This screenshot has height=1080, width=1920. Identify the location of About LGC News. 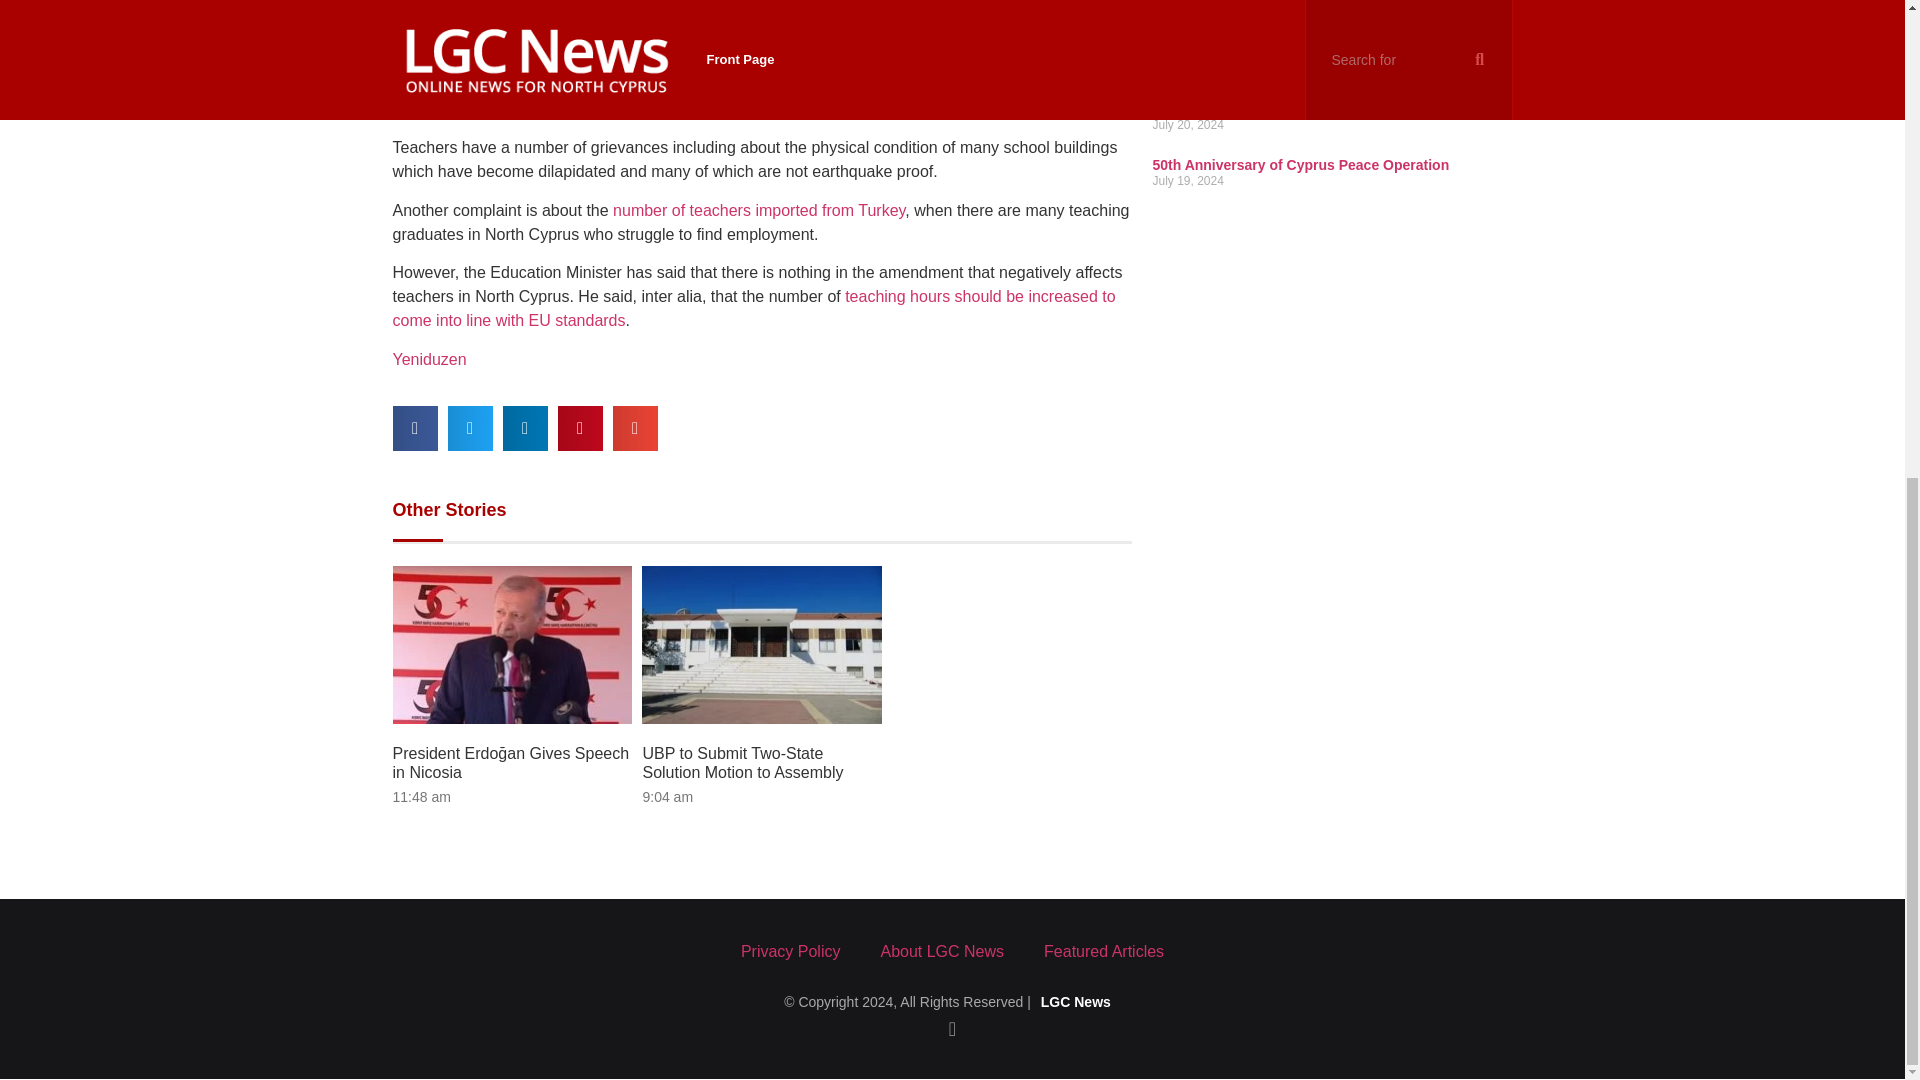
(942, 952).